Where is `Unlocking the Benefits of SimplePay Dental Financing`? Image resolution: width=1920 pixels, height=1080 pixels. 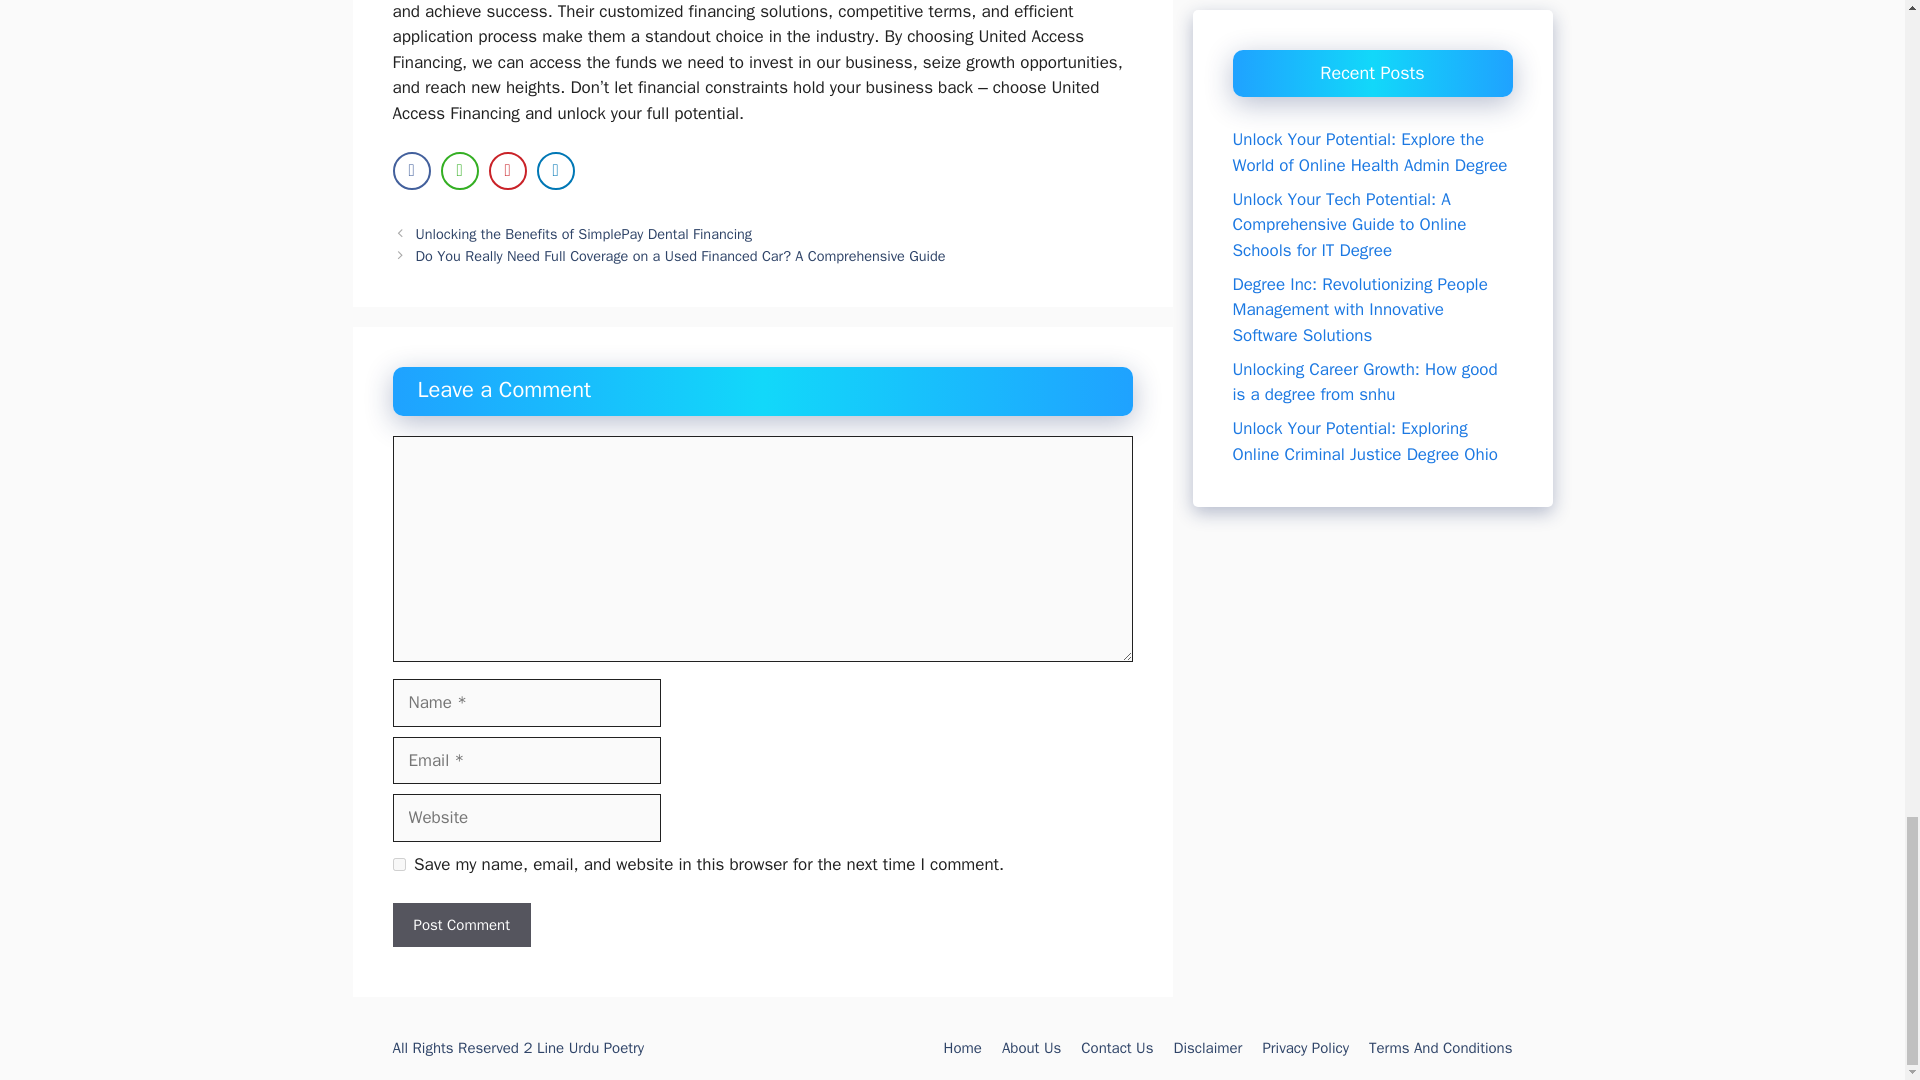
Unlocking the Benefits of SimplePay Dental Financing is located at coordinates (584, 234).